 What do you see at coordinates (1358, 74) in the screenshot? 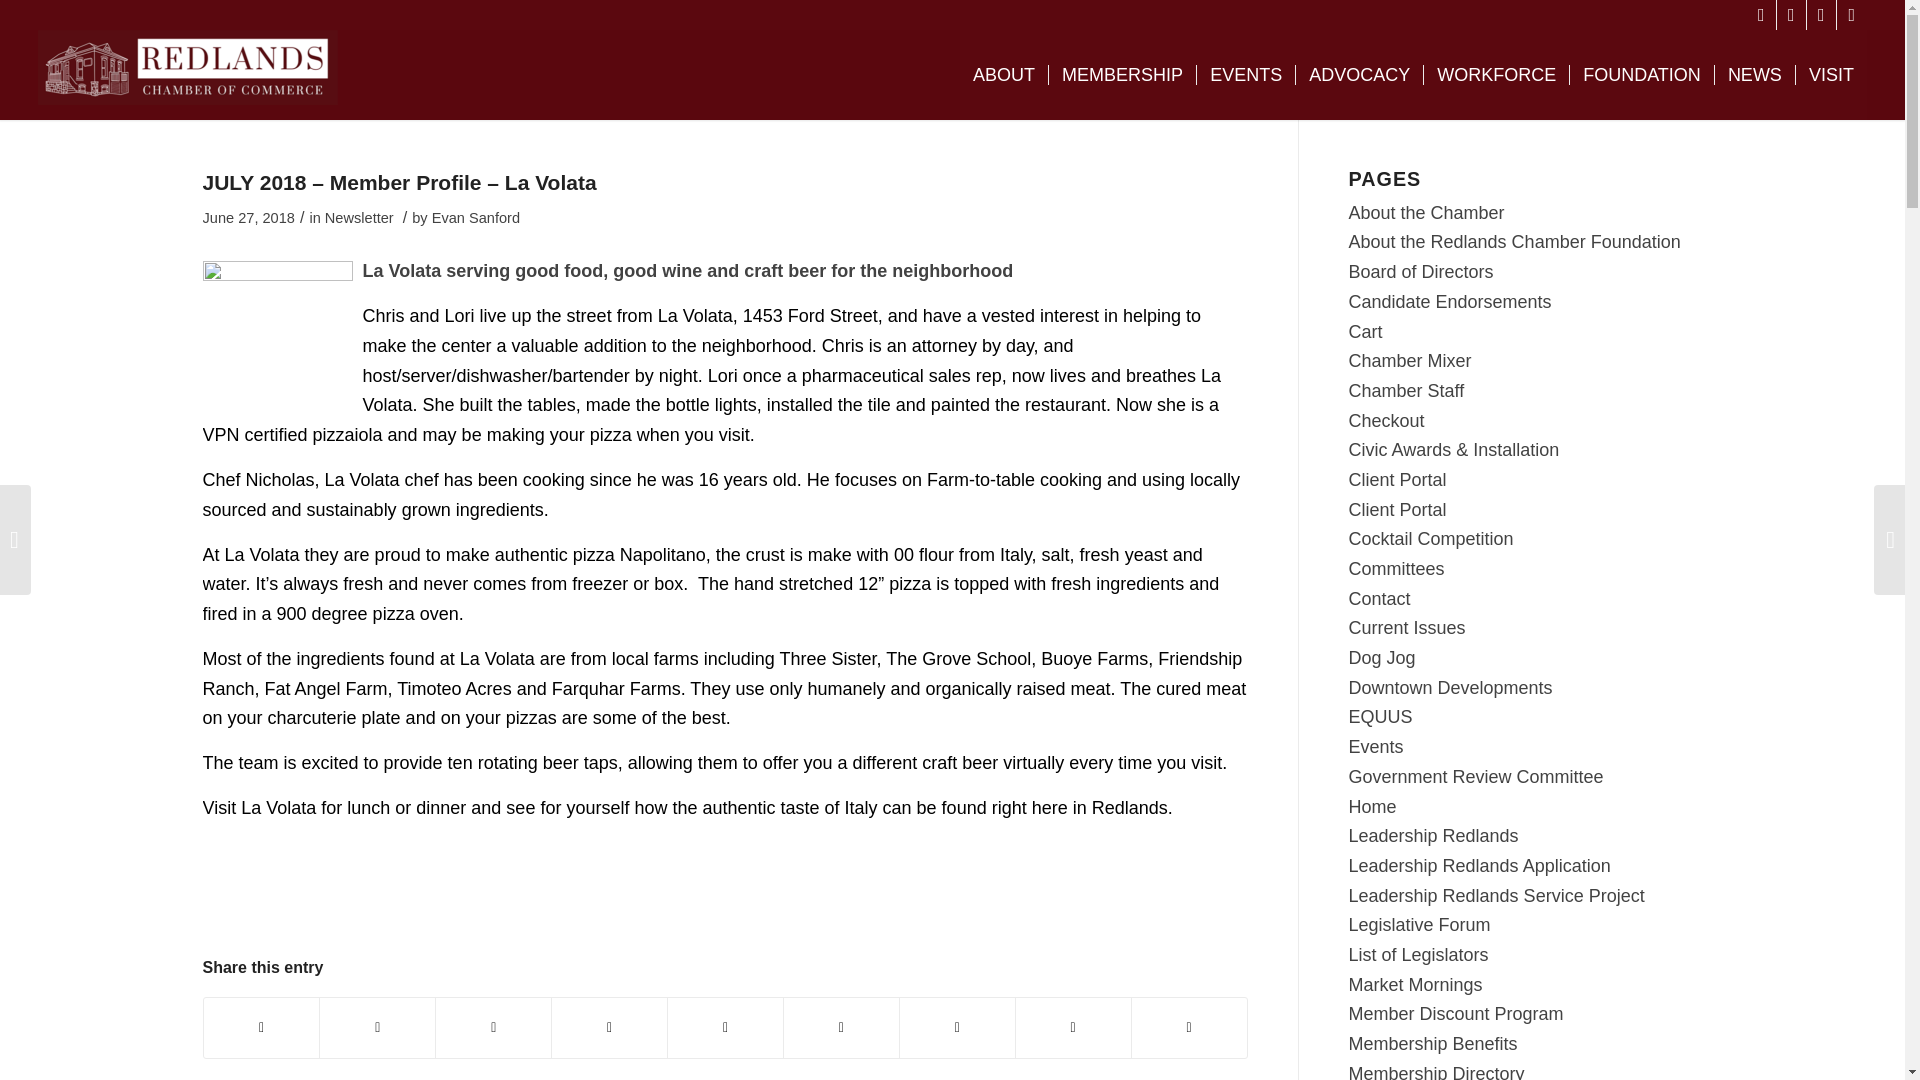
I see `ADVOCACY` at bounding box center [1358, 74].